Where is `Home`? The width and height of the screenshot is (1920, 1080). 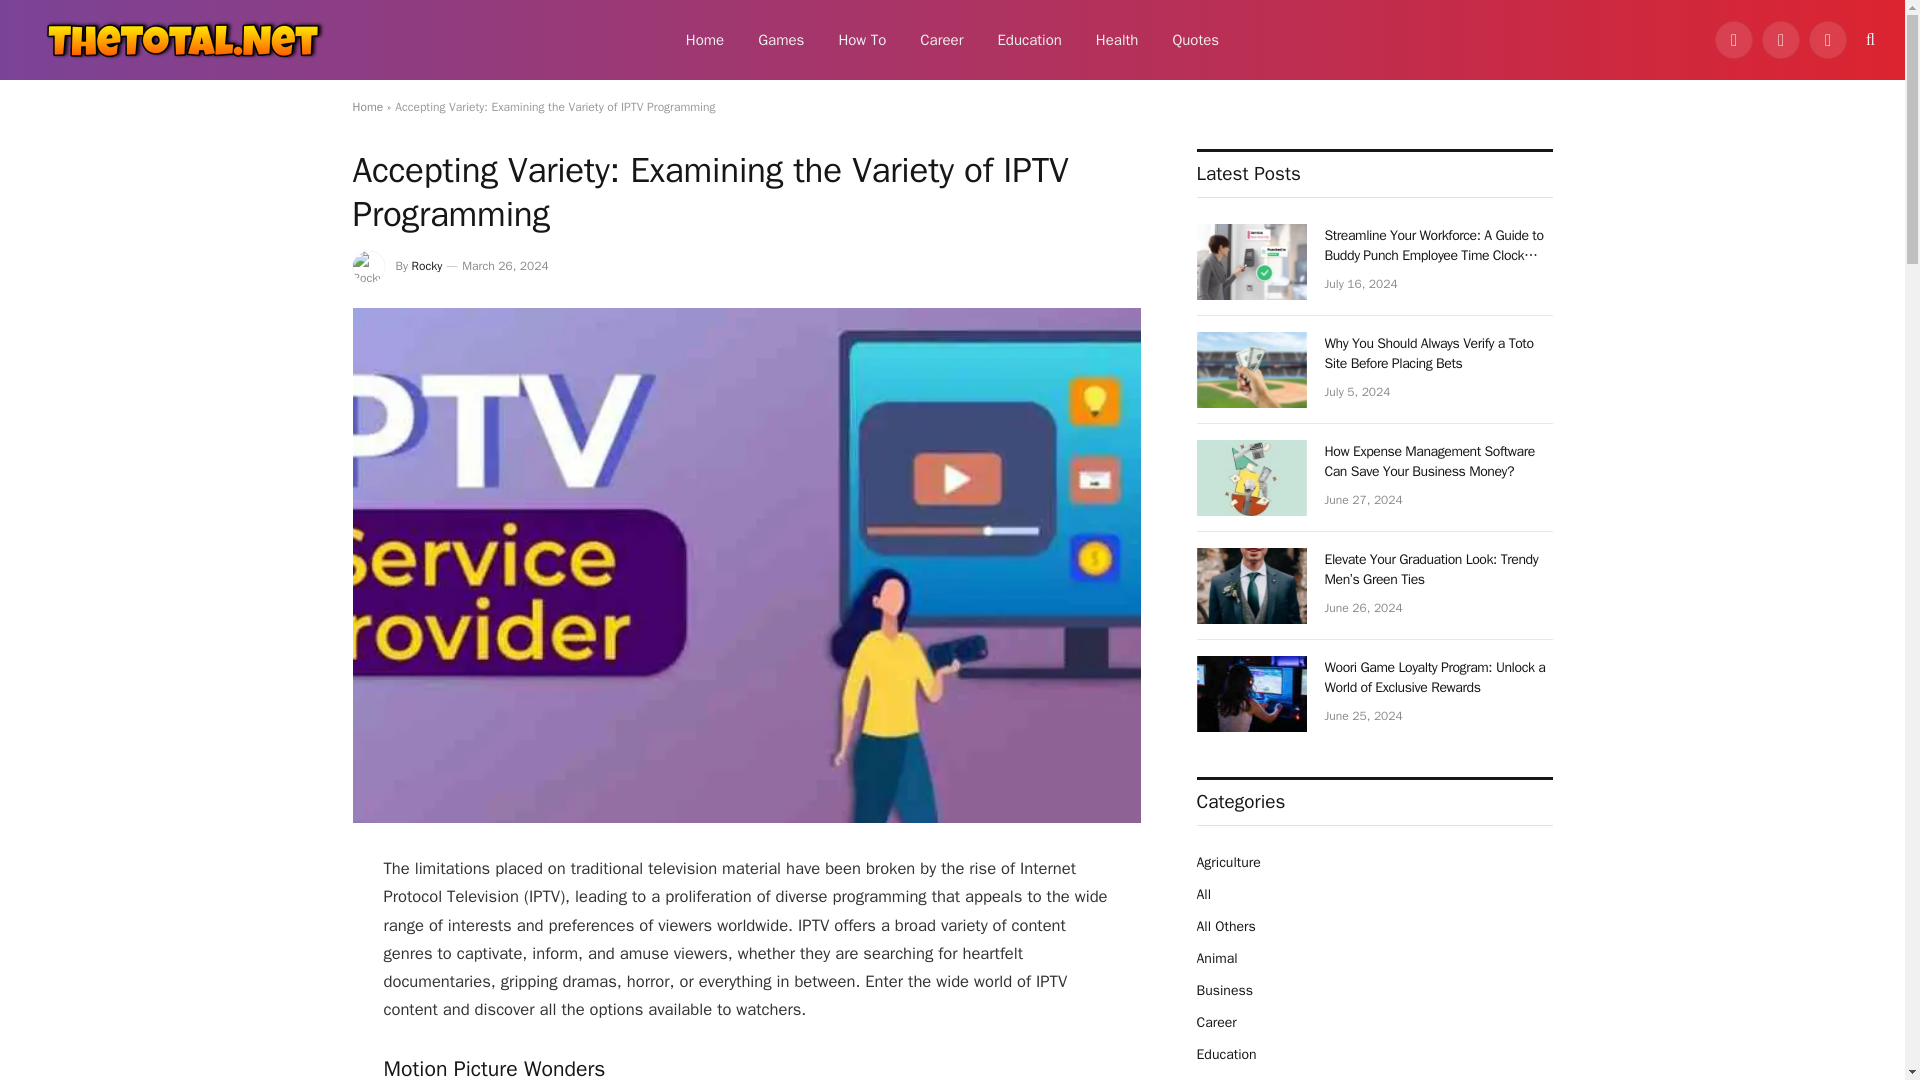
Home is located at coordinates (704, 40).